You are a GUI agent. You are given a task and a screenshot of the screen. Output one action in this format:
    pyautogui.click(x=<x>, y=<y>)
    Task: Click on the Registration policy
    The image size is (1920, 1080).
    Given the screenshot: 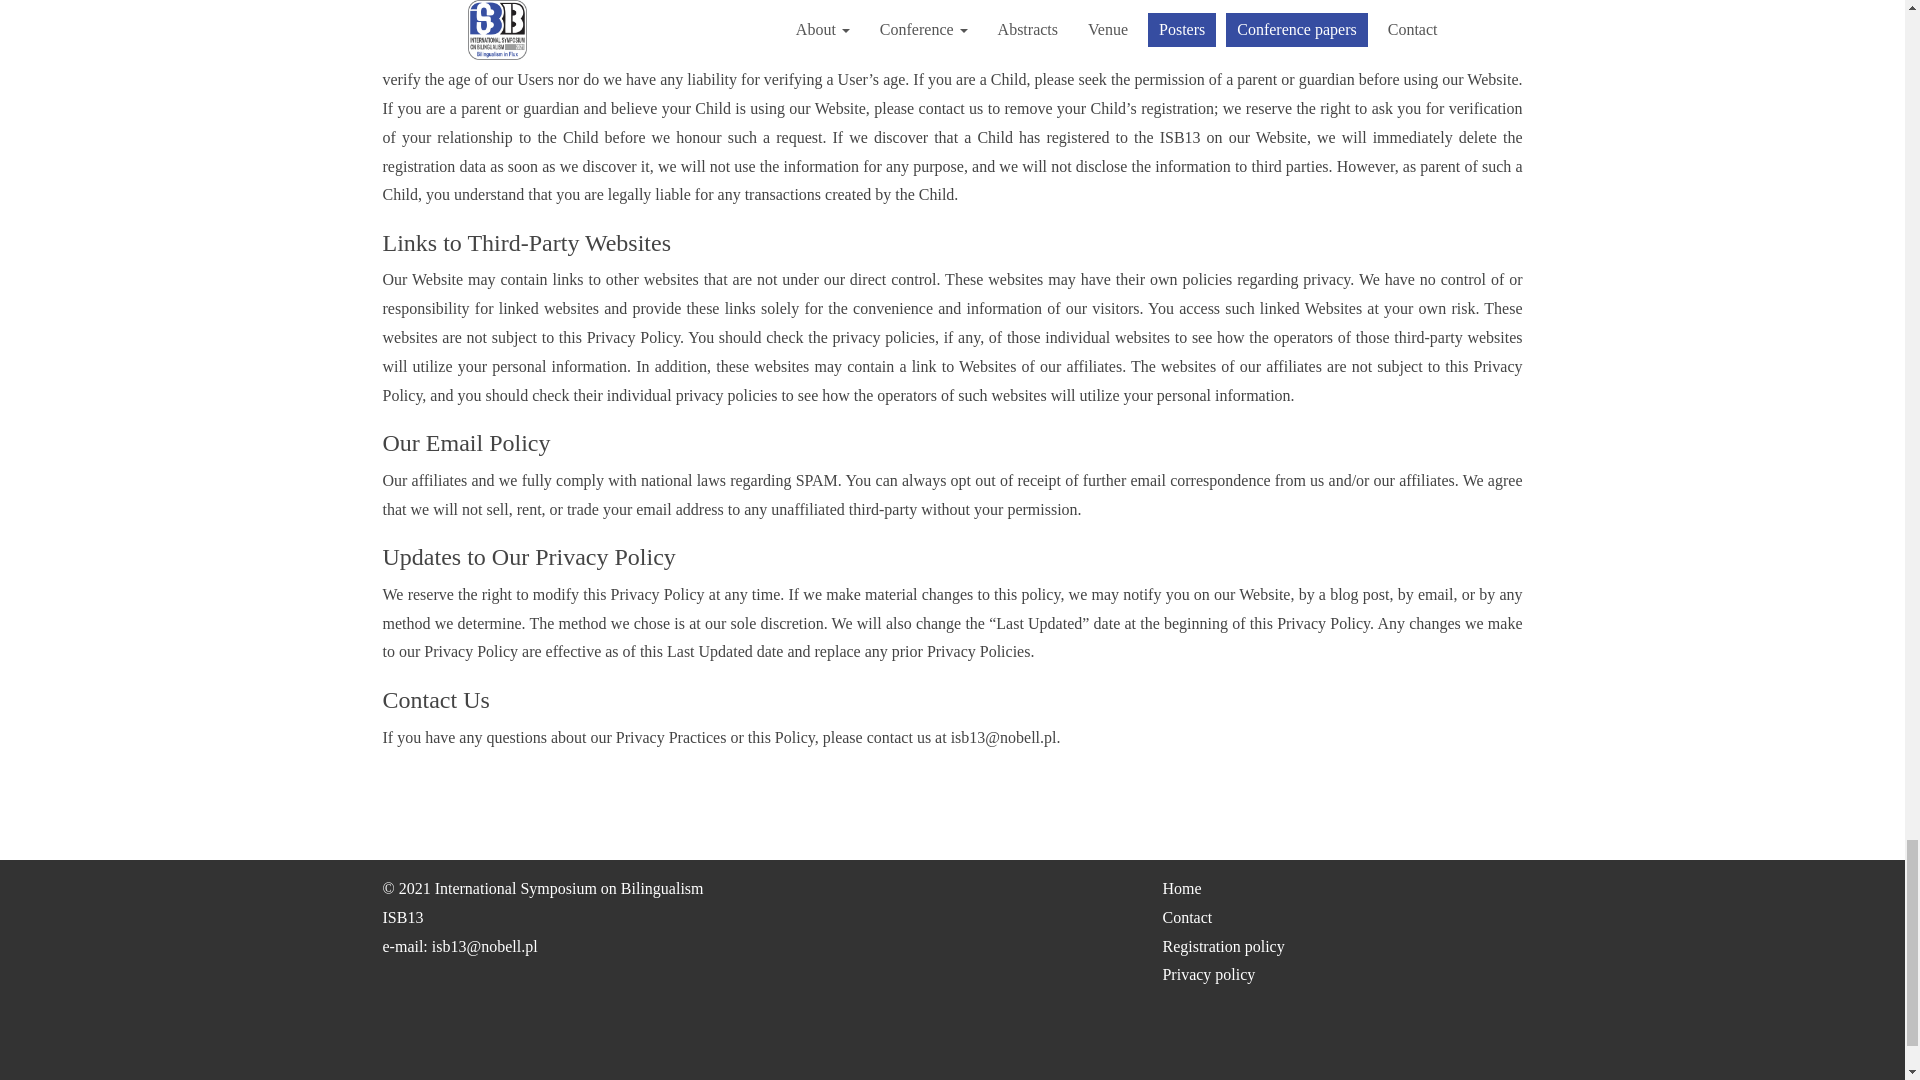 What is the action you would take?
    pyautogui.click(x=1222, y=946)
    